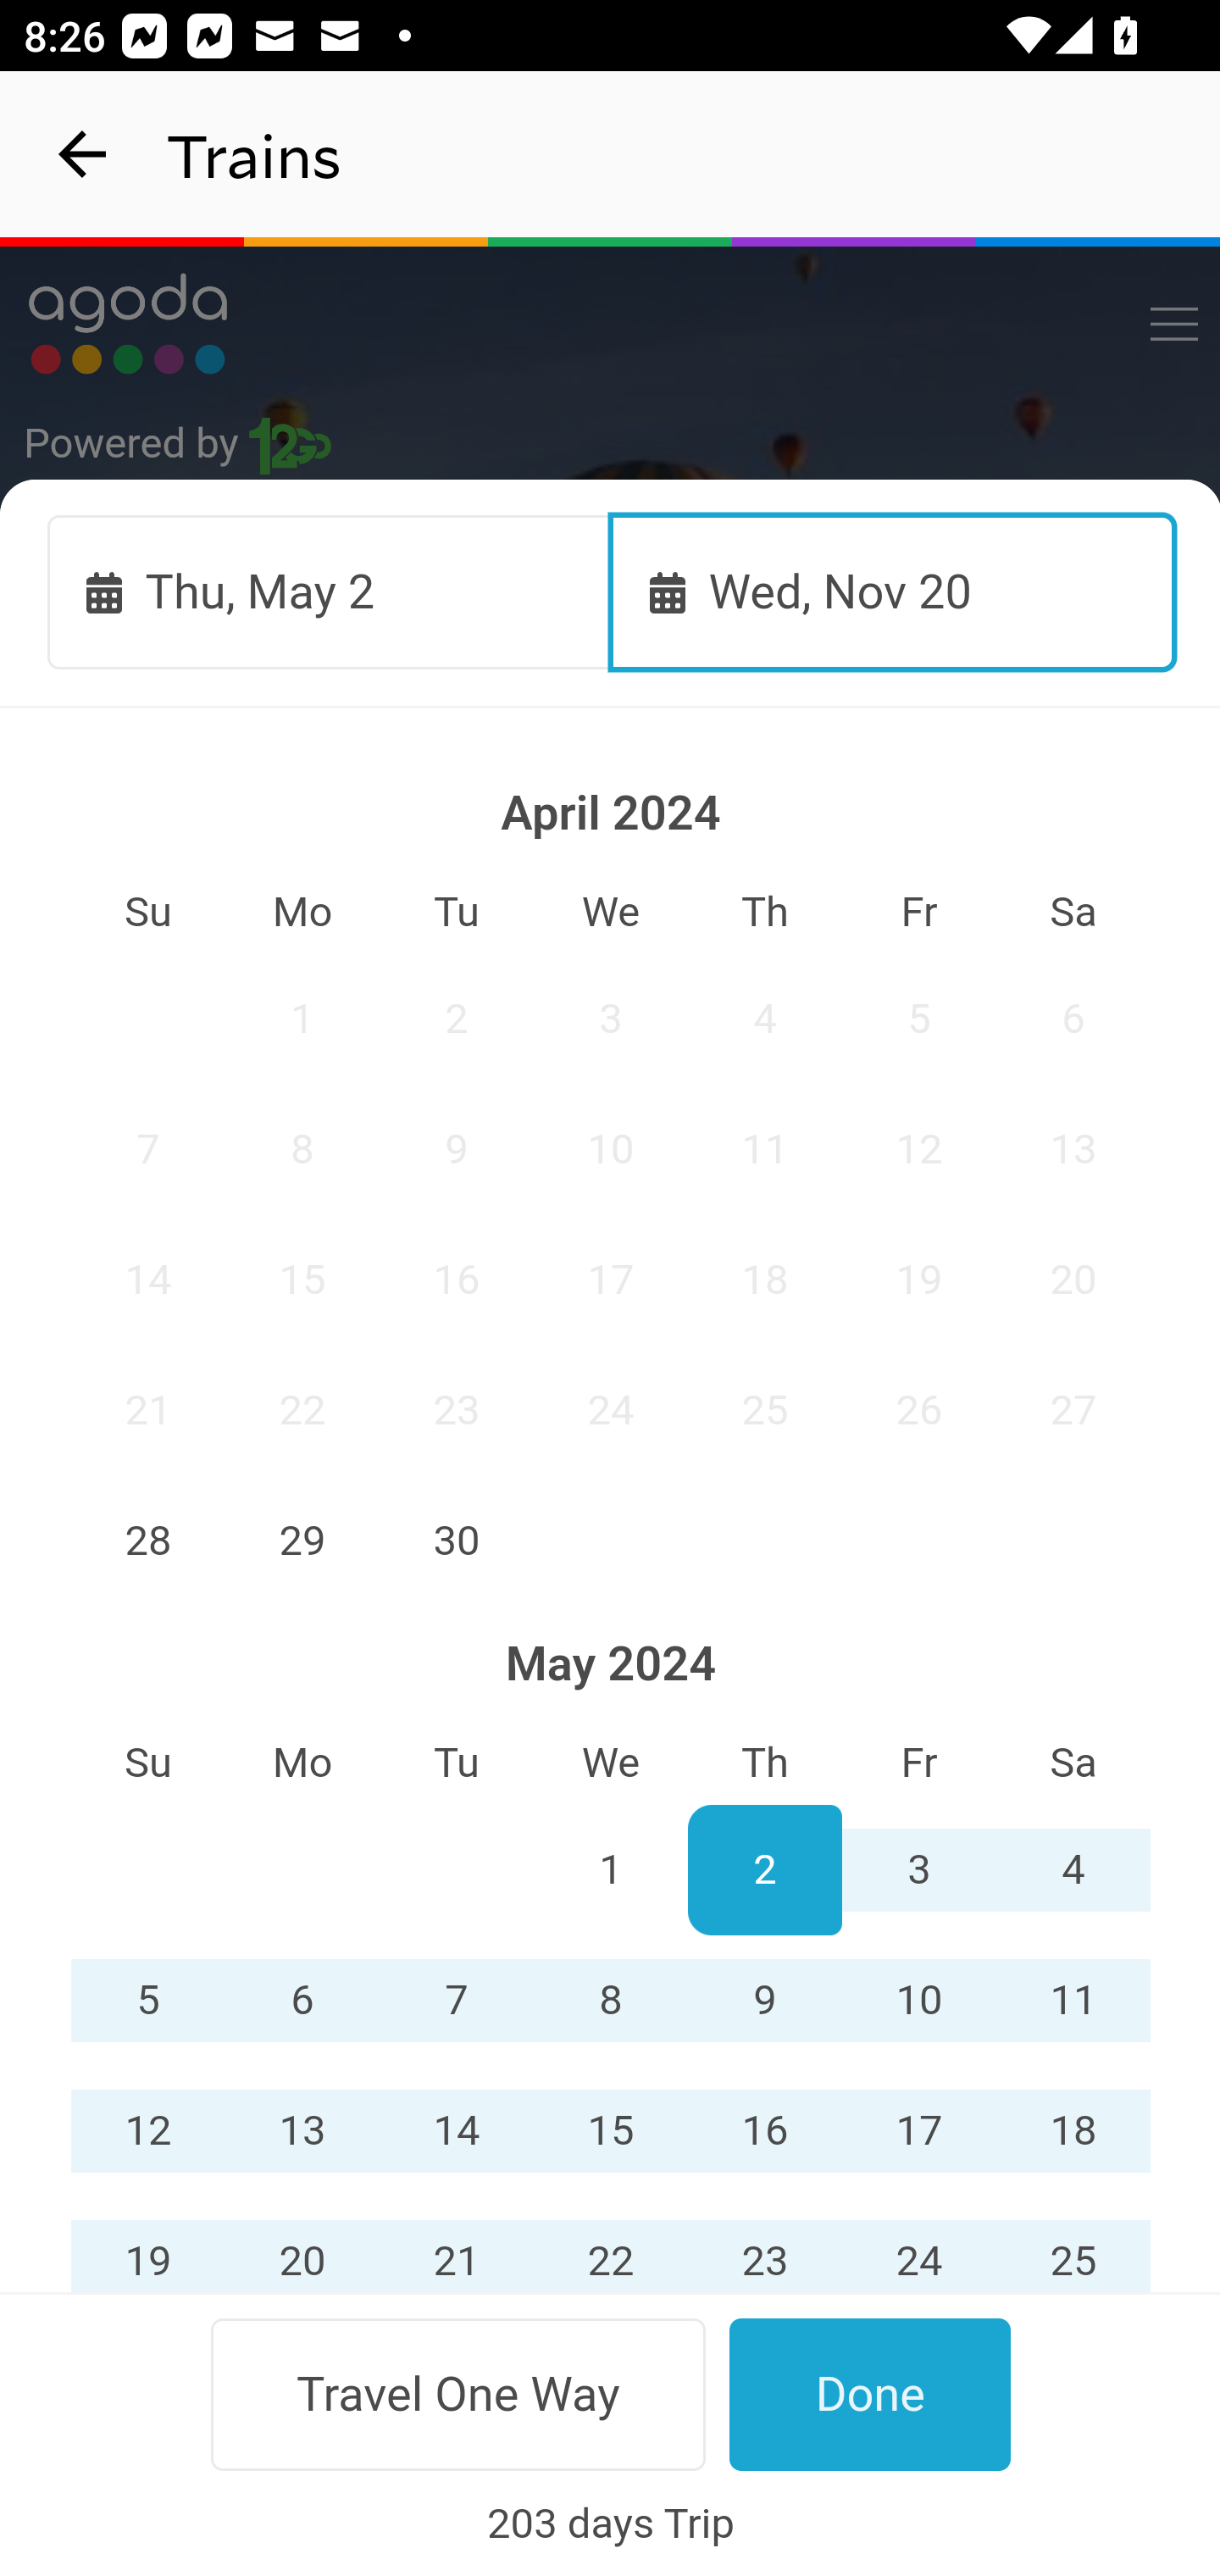 The image size is (1220, 2576). What do you see at coordinates (612, 1280) in the screenshot?
I see `17` at bounding box center [612, 1280].